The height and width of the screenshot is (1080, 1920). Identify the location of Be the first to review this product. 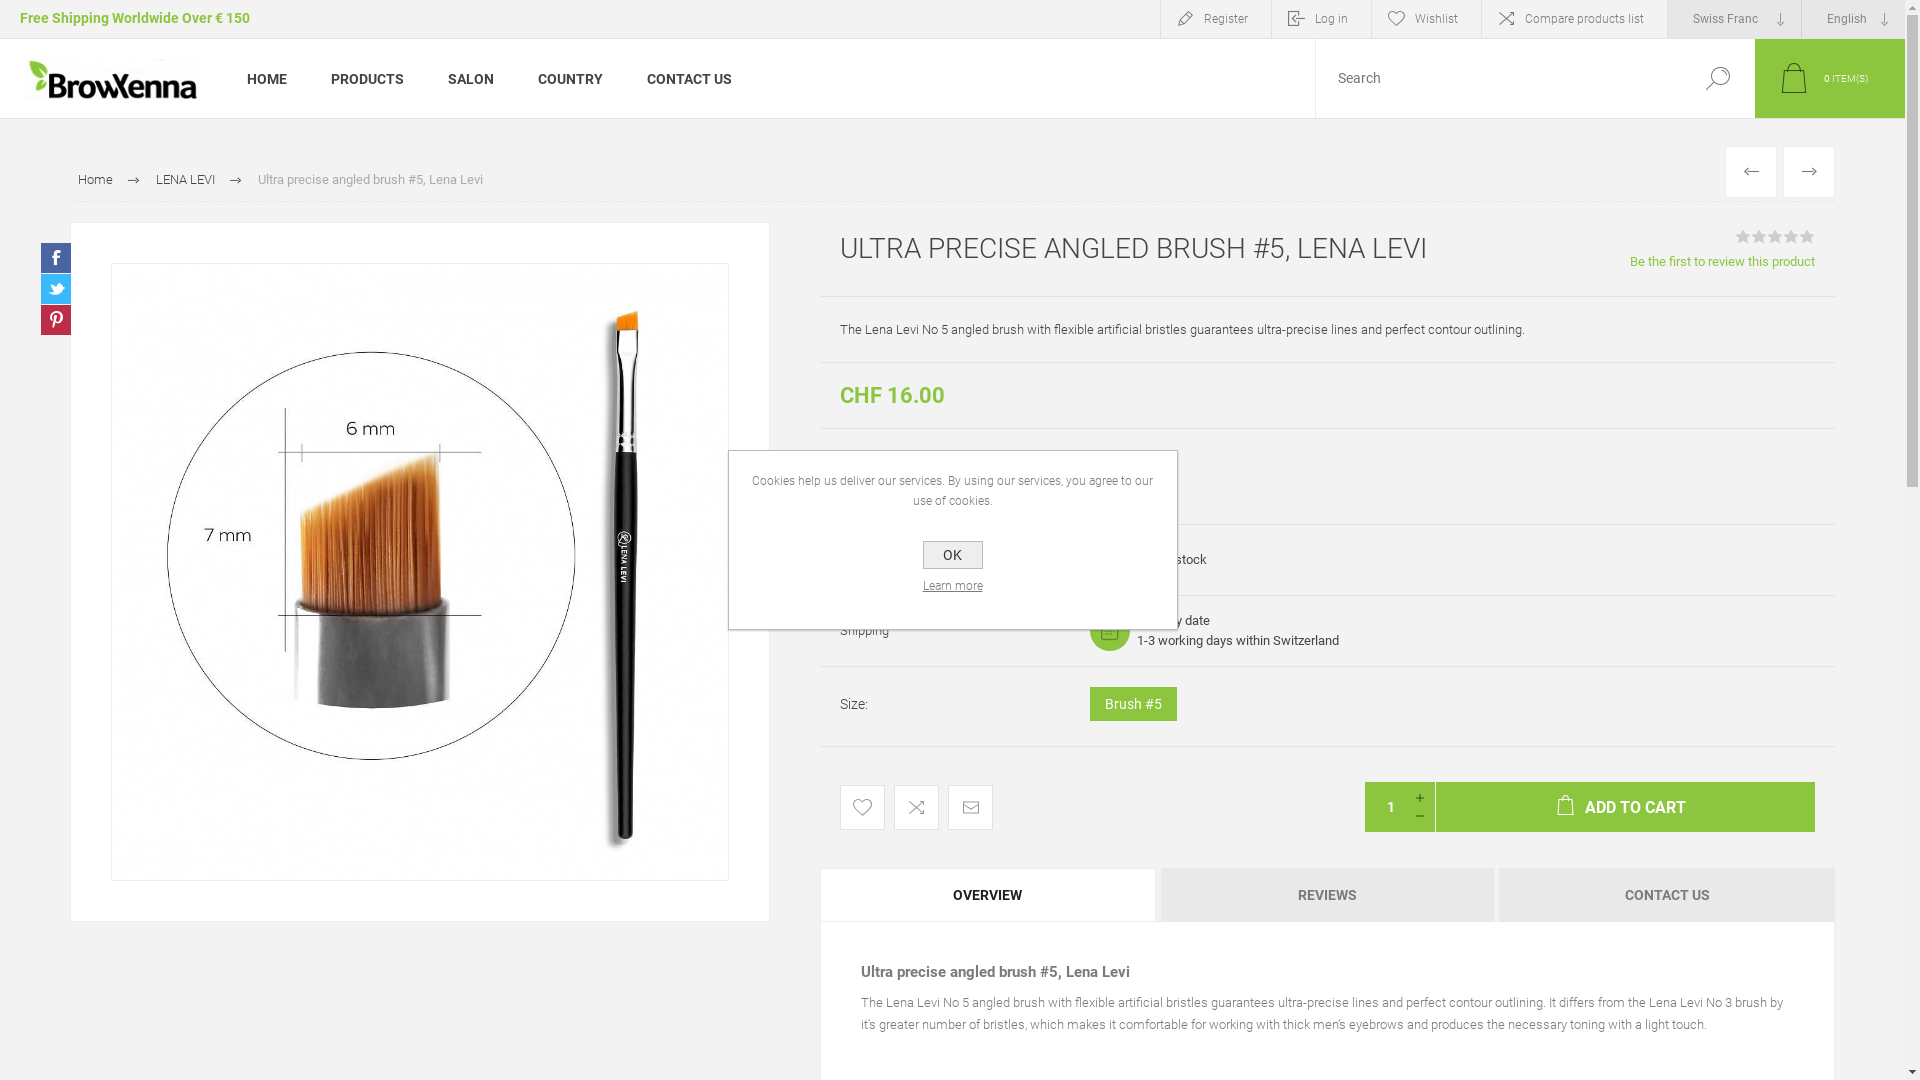
(1722, 262).